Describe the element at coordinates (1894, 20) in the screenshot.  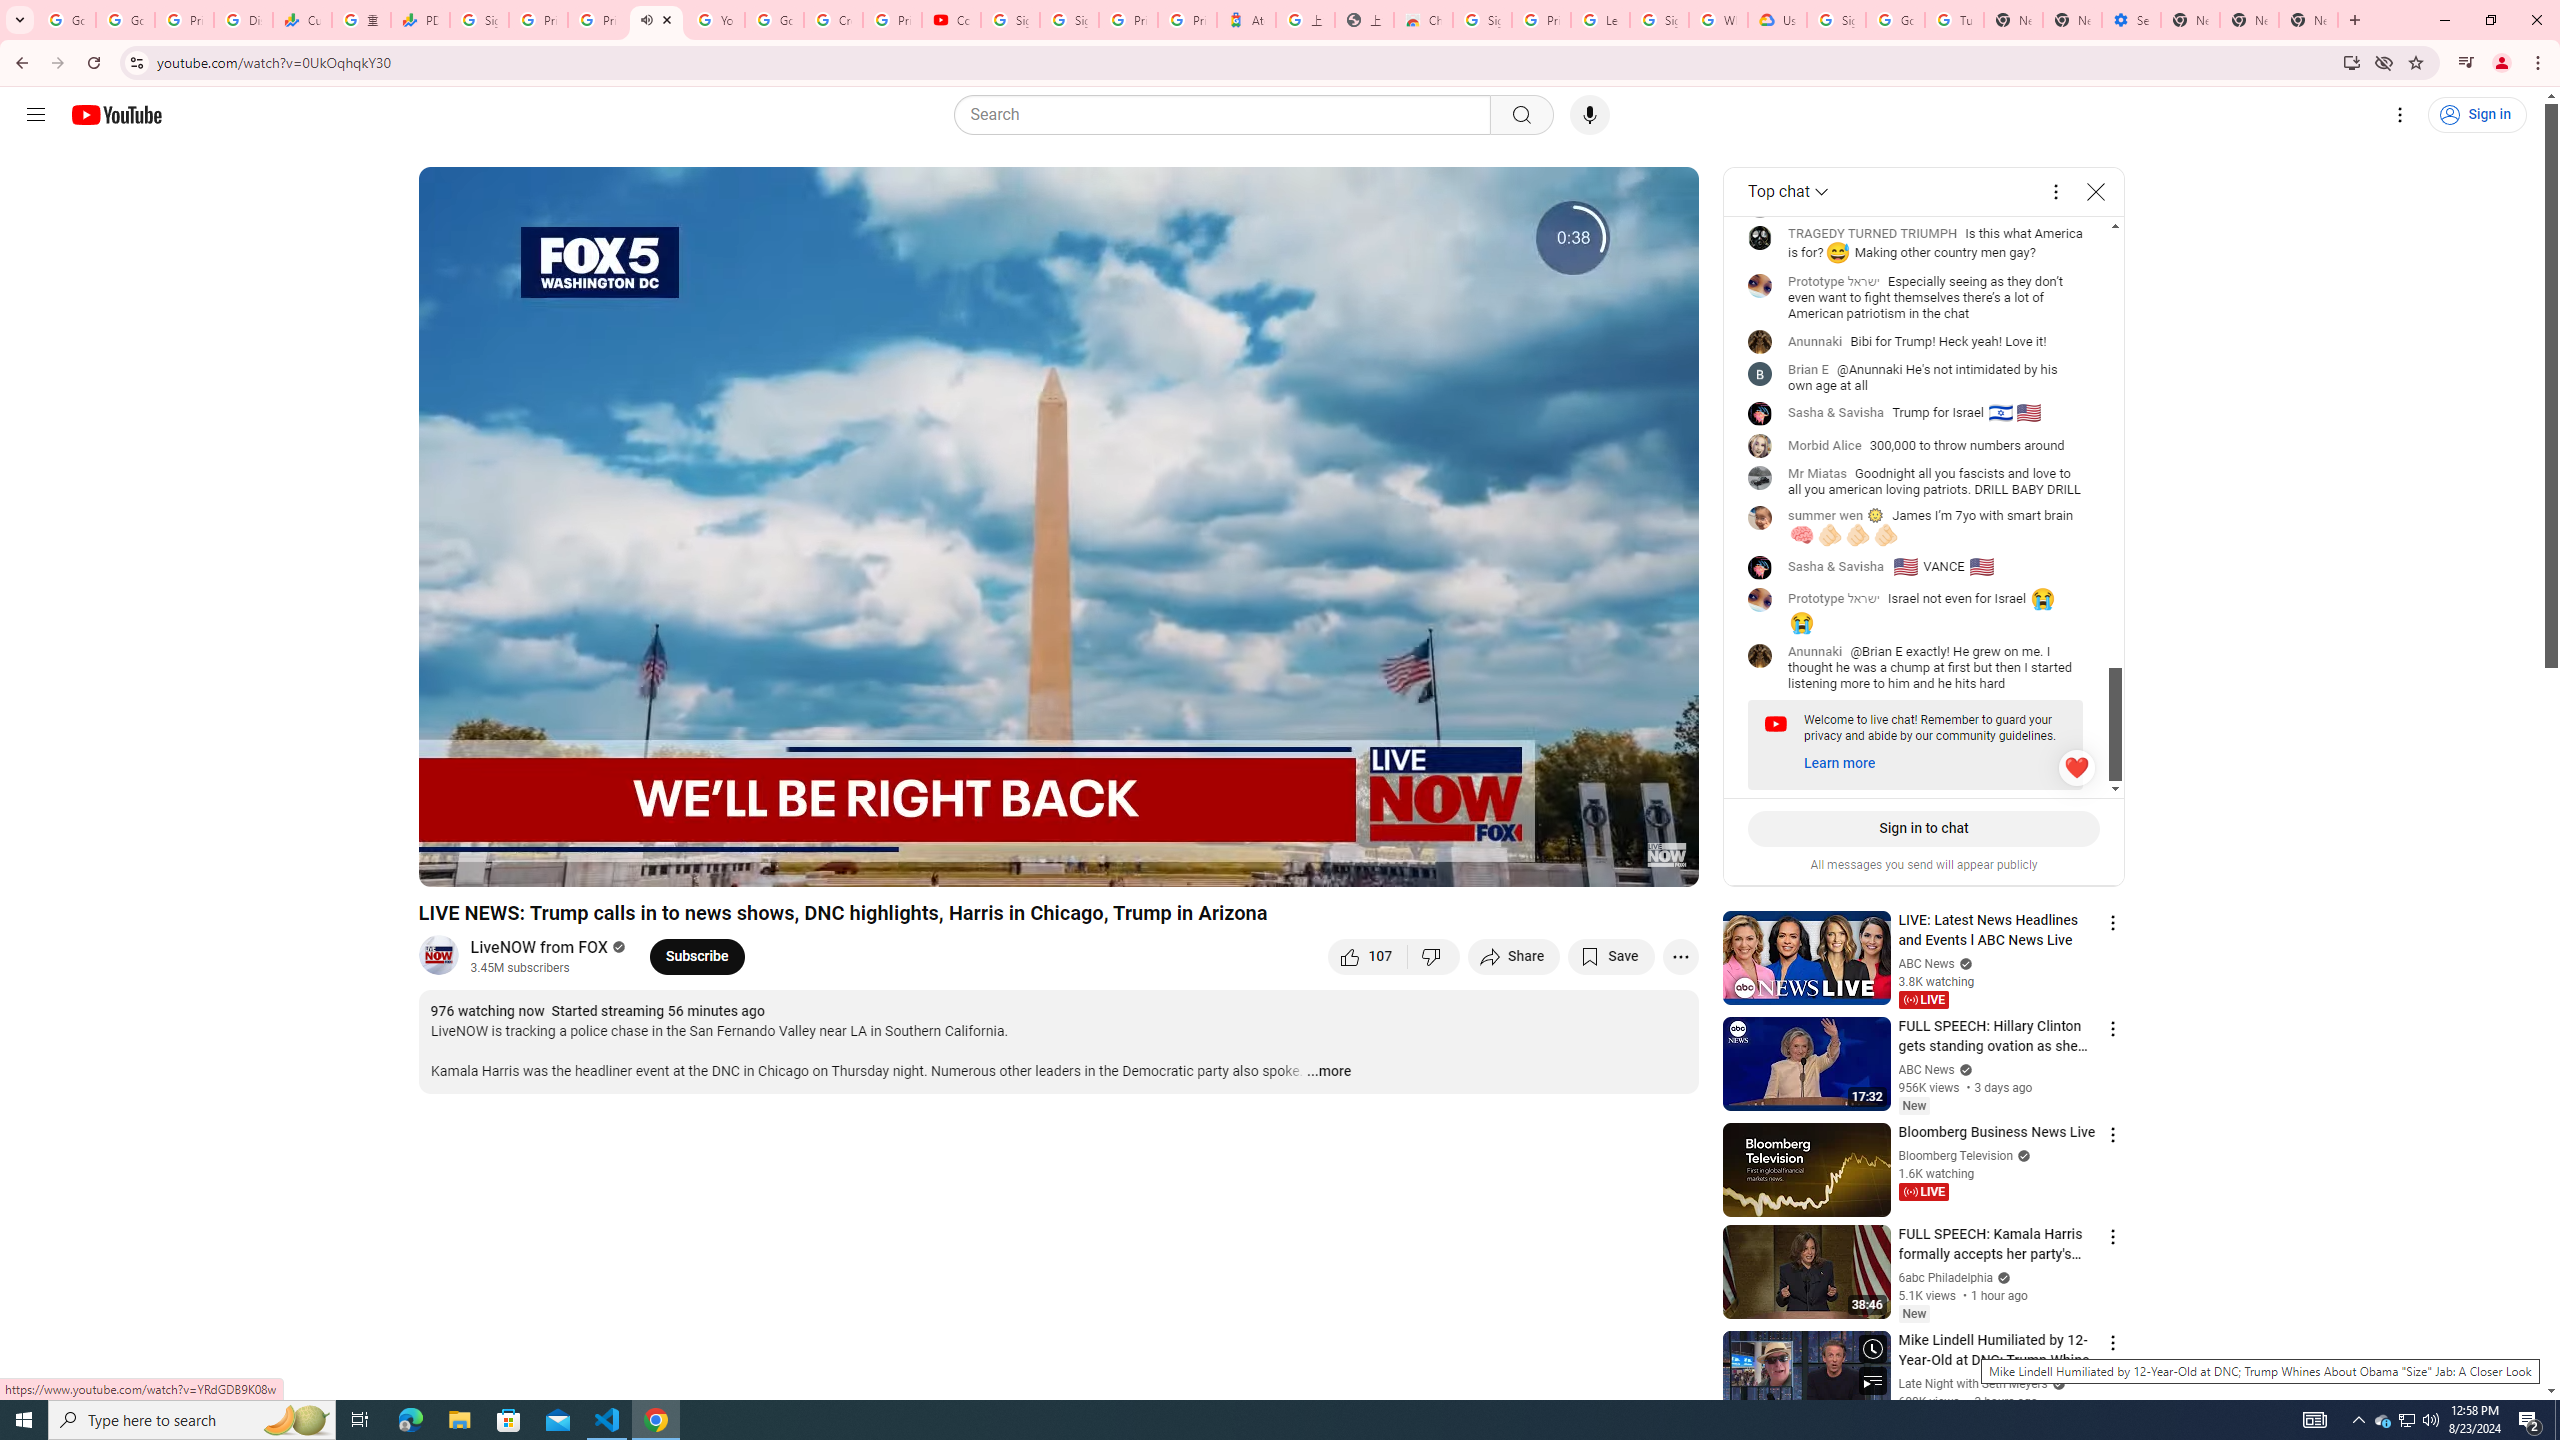
I see `Google Account Help` at that location.